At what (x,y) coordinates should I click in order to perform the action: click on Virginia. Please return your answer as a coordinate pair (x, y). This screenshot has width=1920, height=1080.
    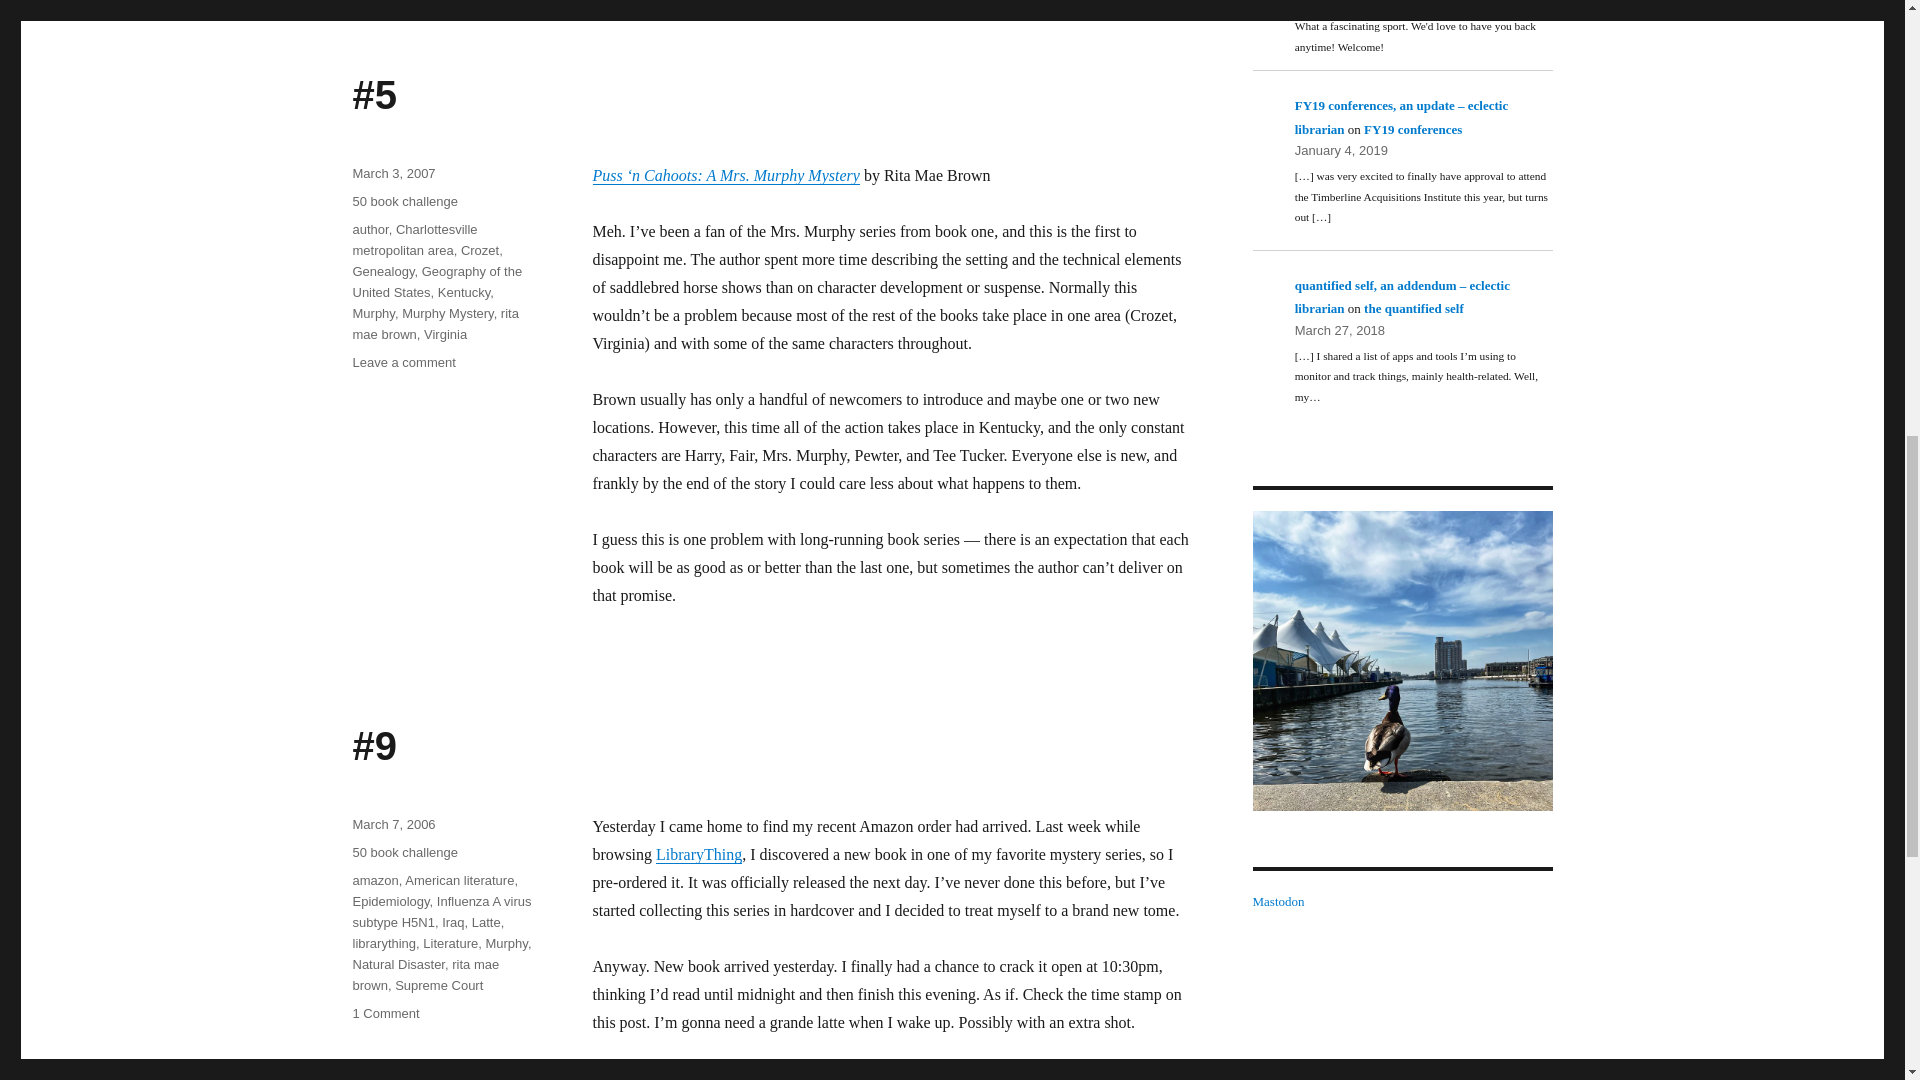
    Looking at the image, I should click on (445, 334).